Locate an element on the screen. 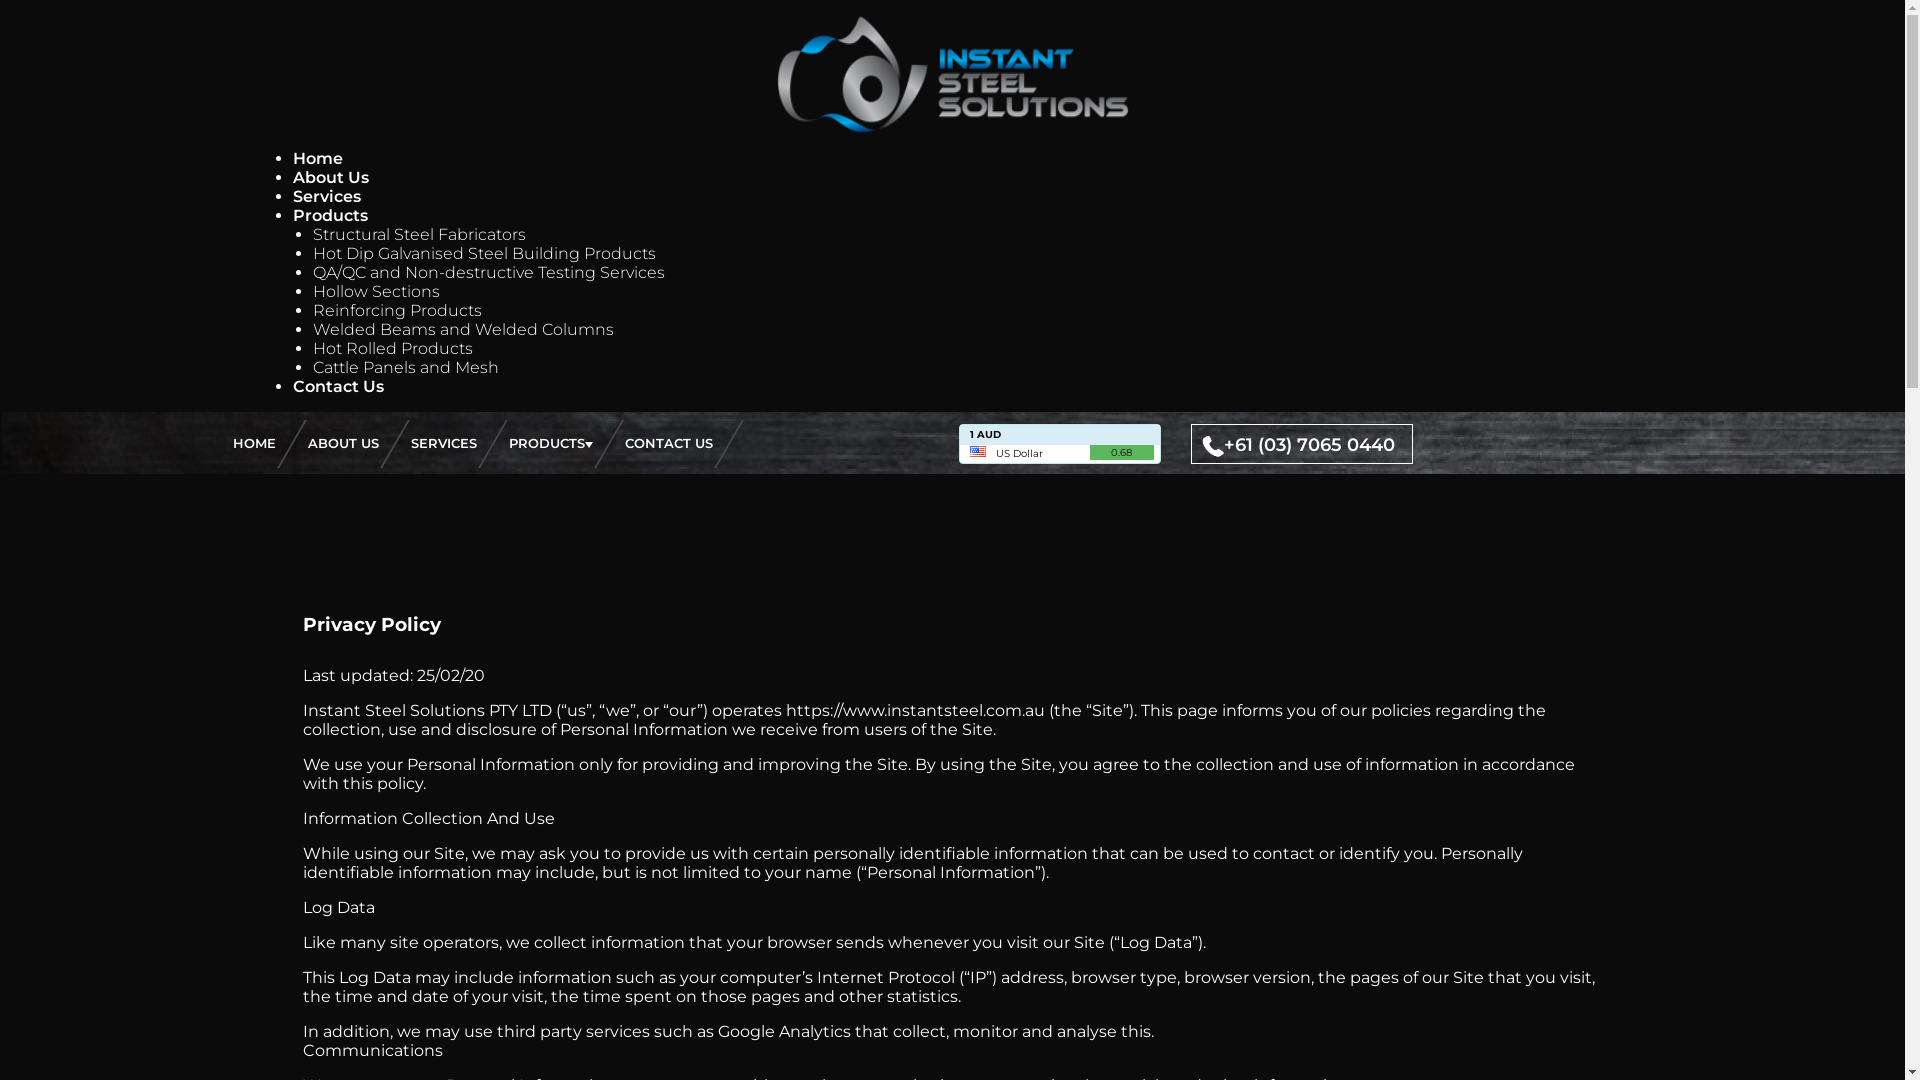  Welded Beams and Welded Columns is located at coordinates (462, 330).